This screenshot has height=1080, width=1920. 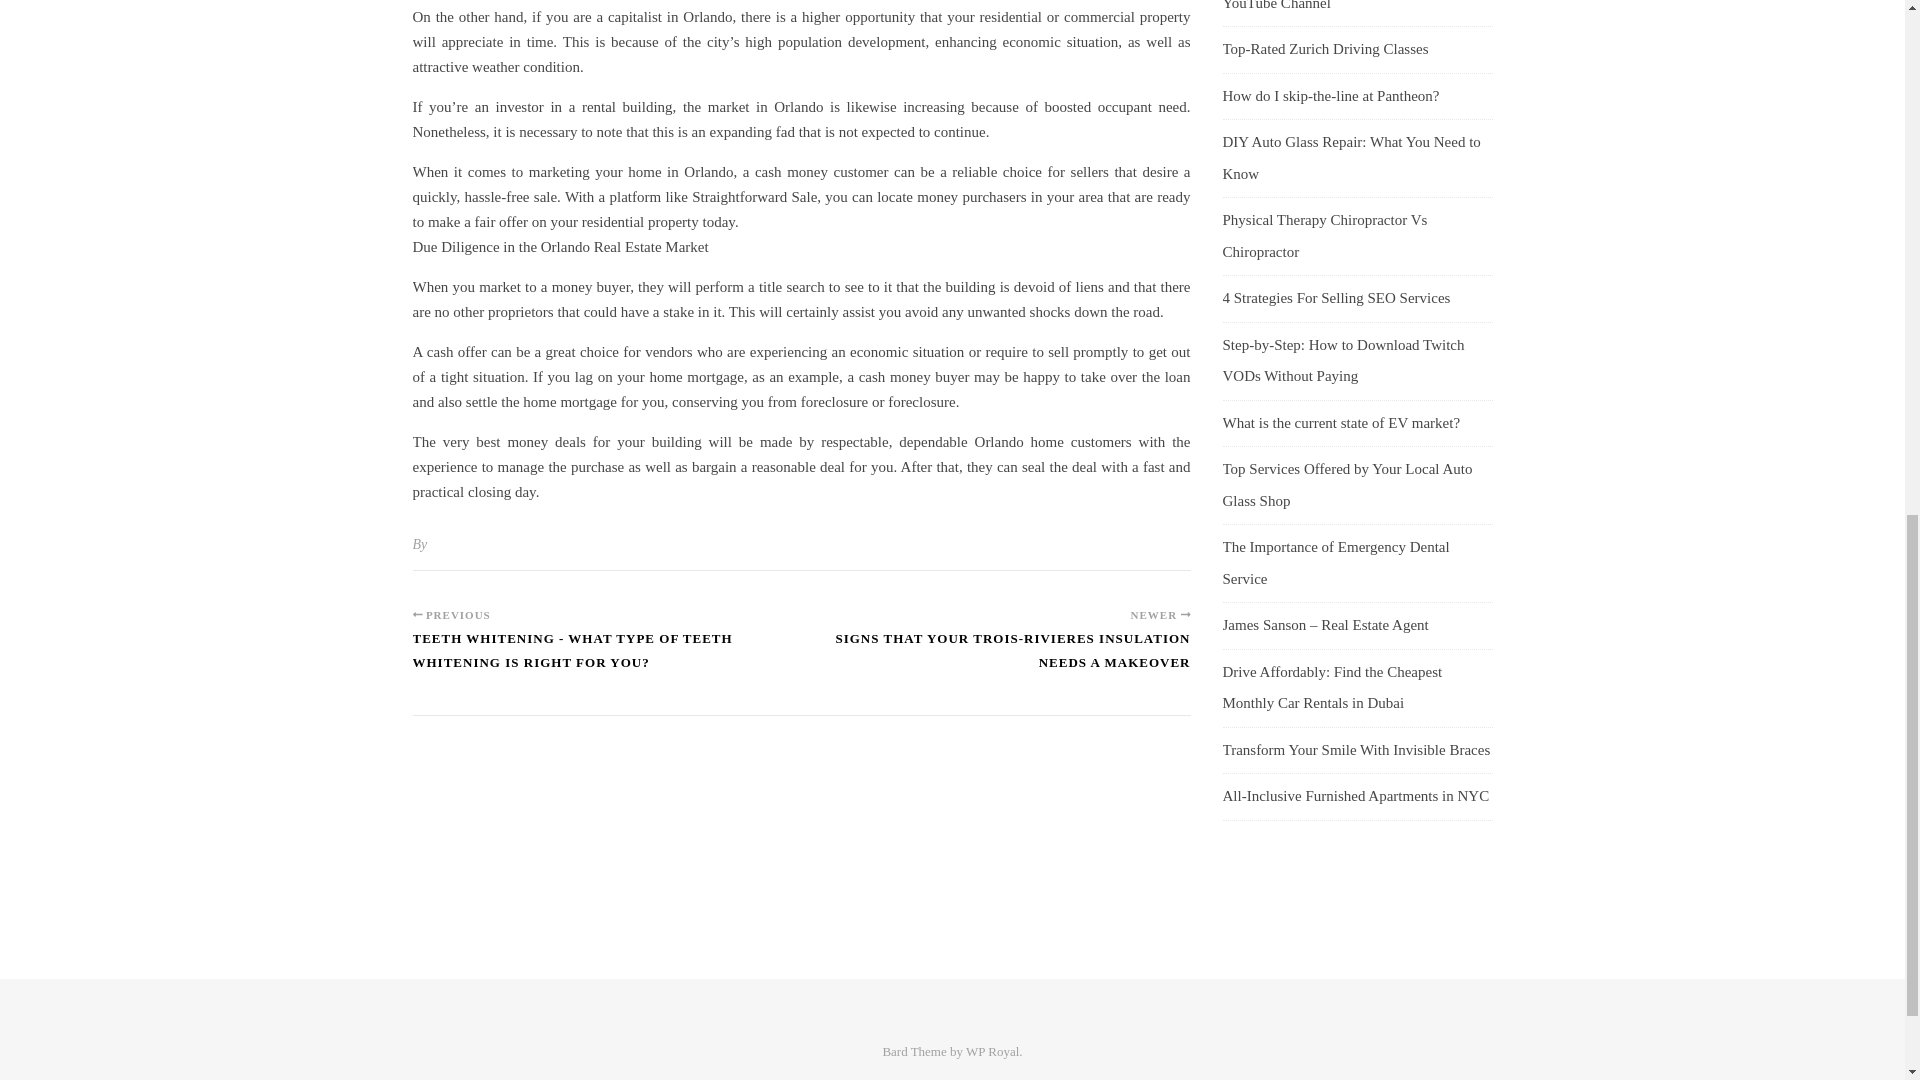 What do you see at coordinates (1334, 5) in the screenshot?
I see `How to Grab Twitch Videos For Your YouTube Channel` at bounding box center [1334, 5].